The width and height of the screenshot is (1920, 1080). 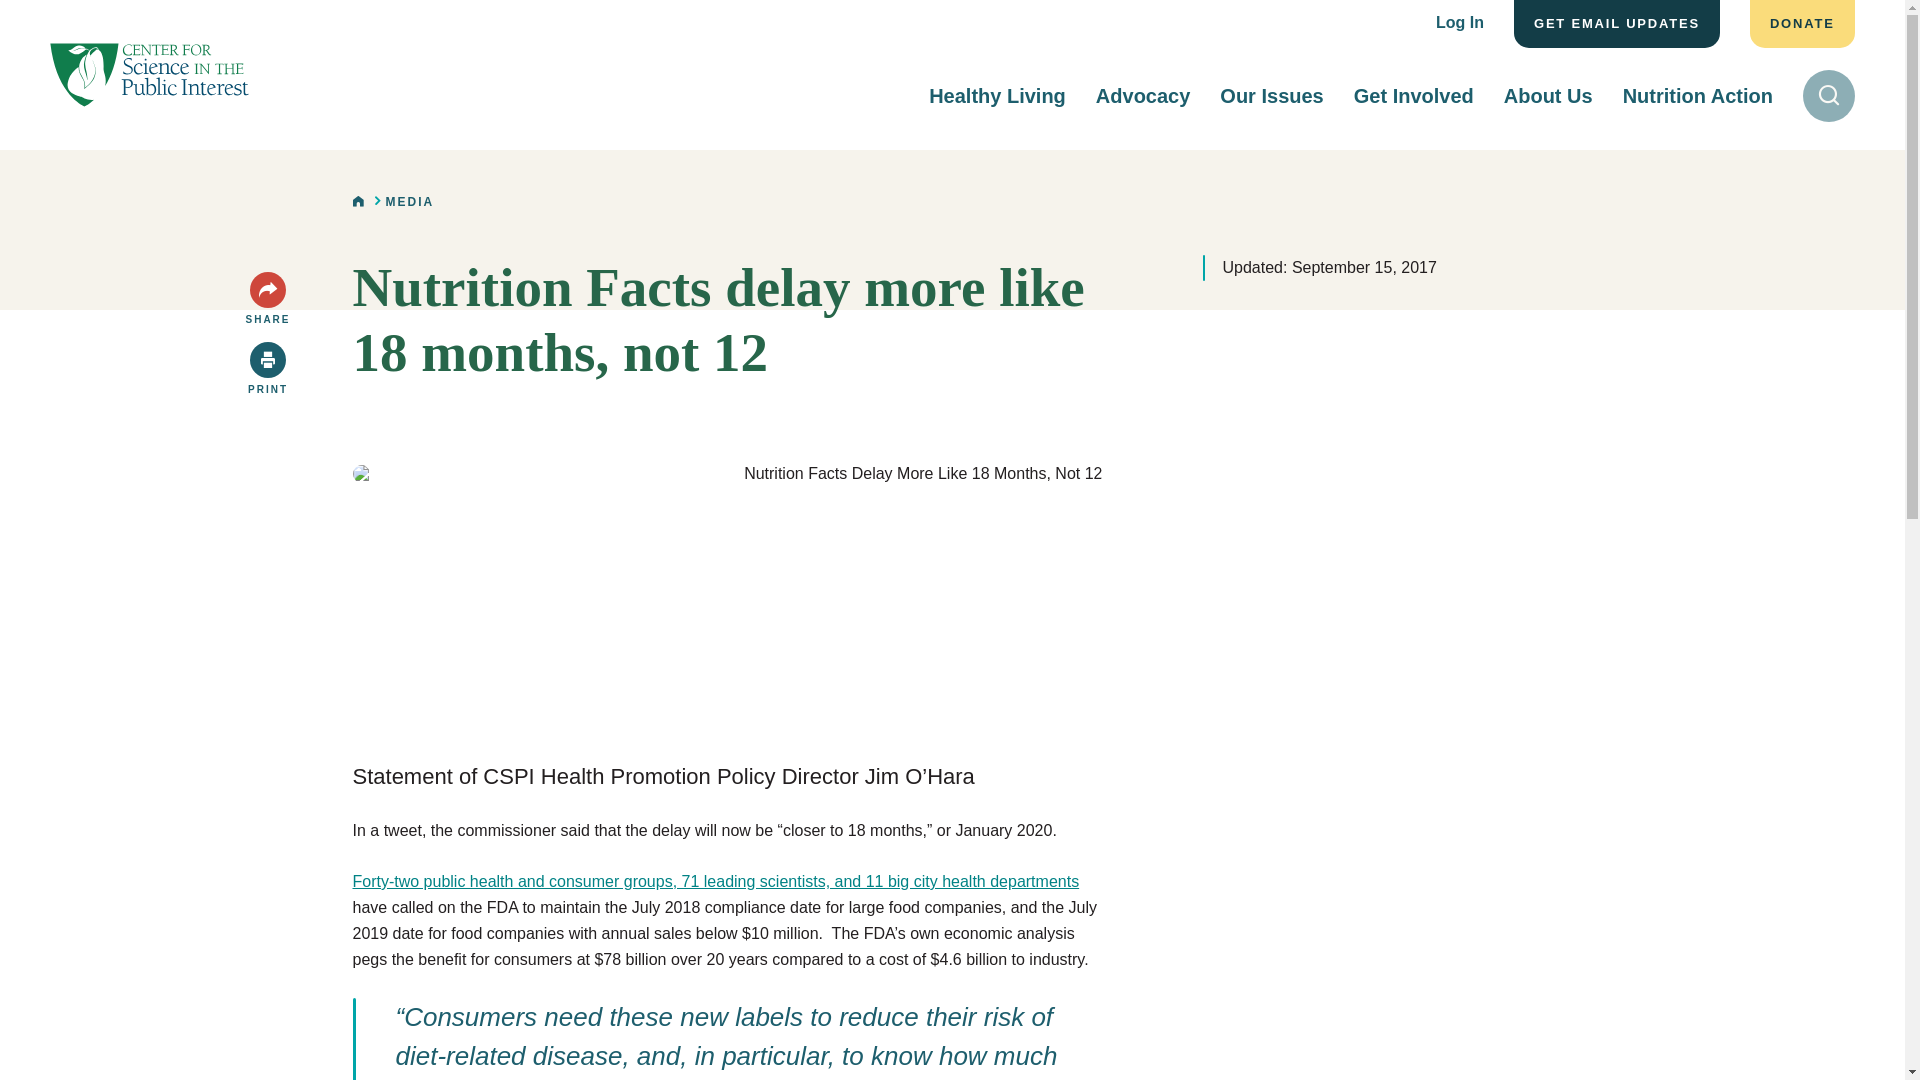 I want to click on DONATE, so click(x=1802, y=24).